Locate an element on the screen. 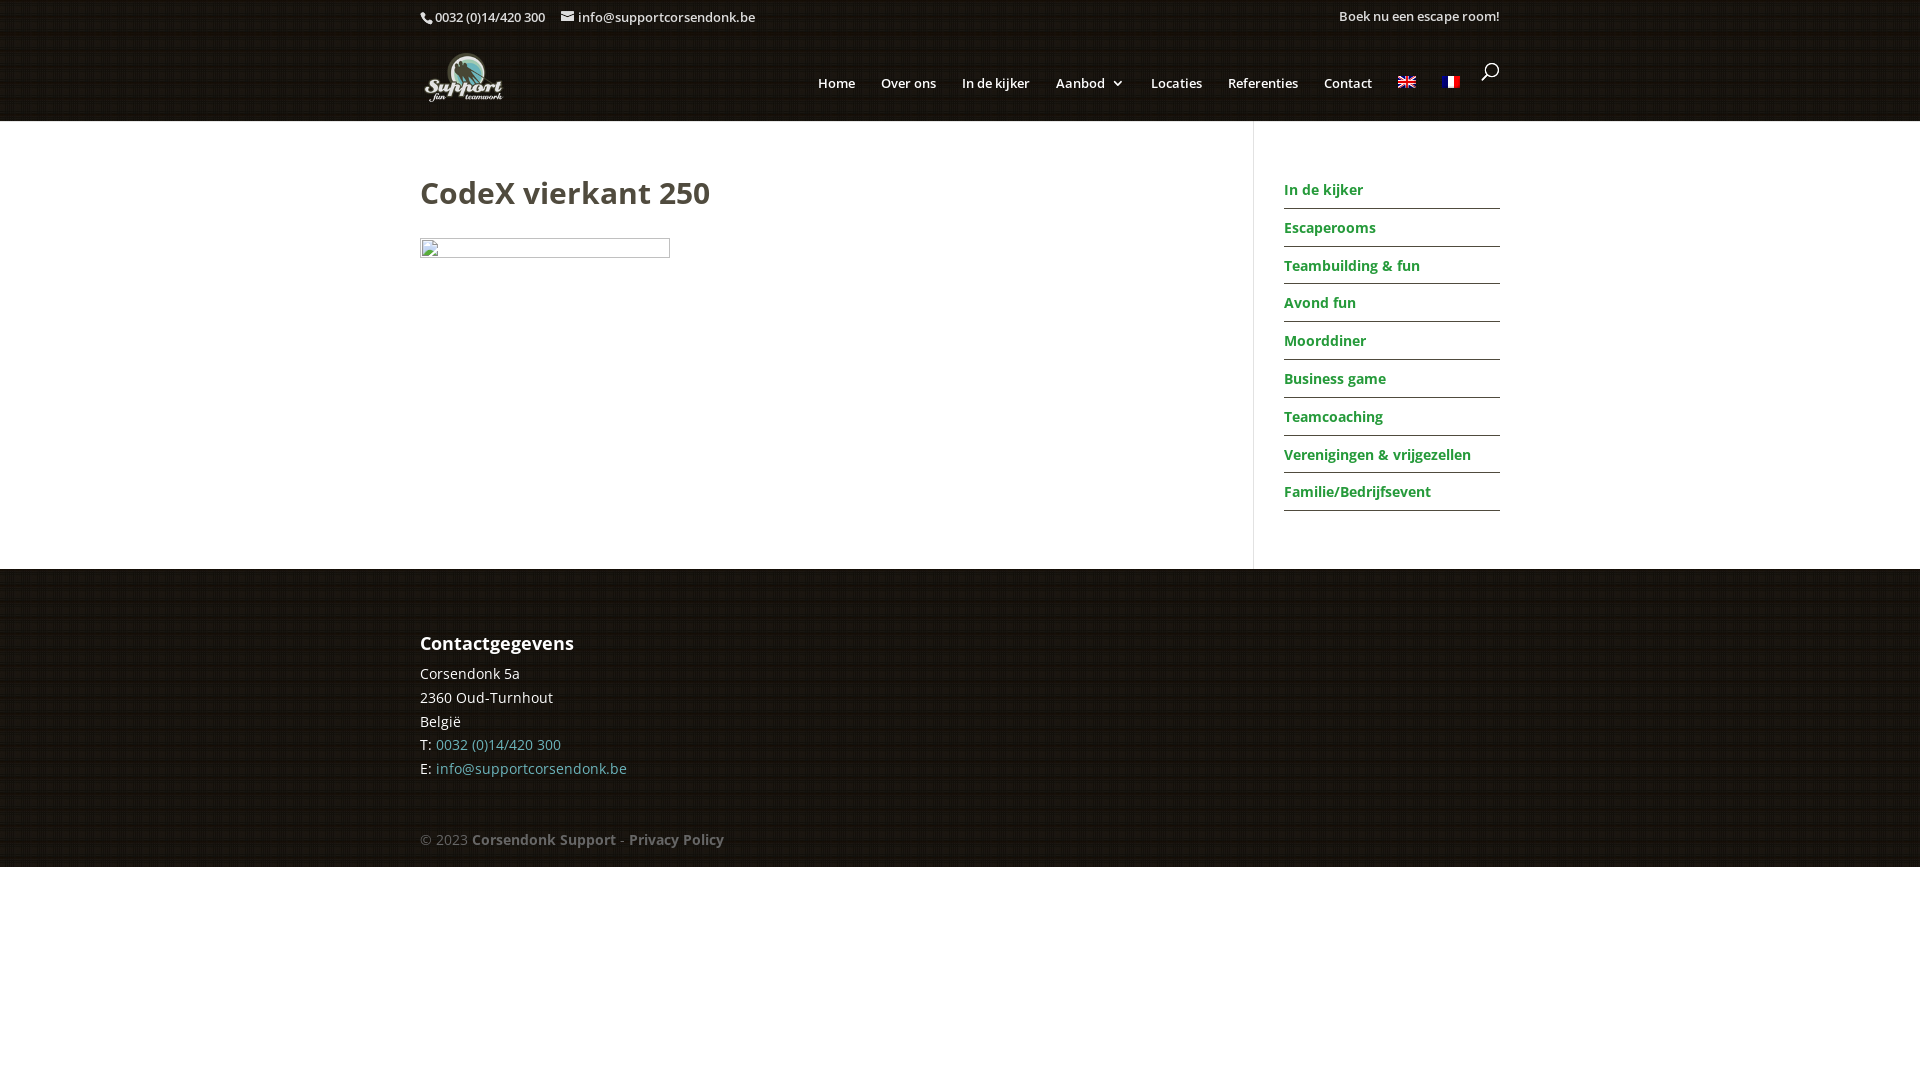  Referenties is located at coordinates (1263, 96).